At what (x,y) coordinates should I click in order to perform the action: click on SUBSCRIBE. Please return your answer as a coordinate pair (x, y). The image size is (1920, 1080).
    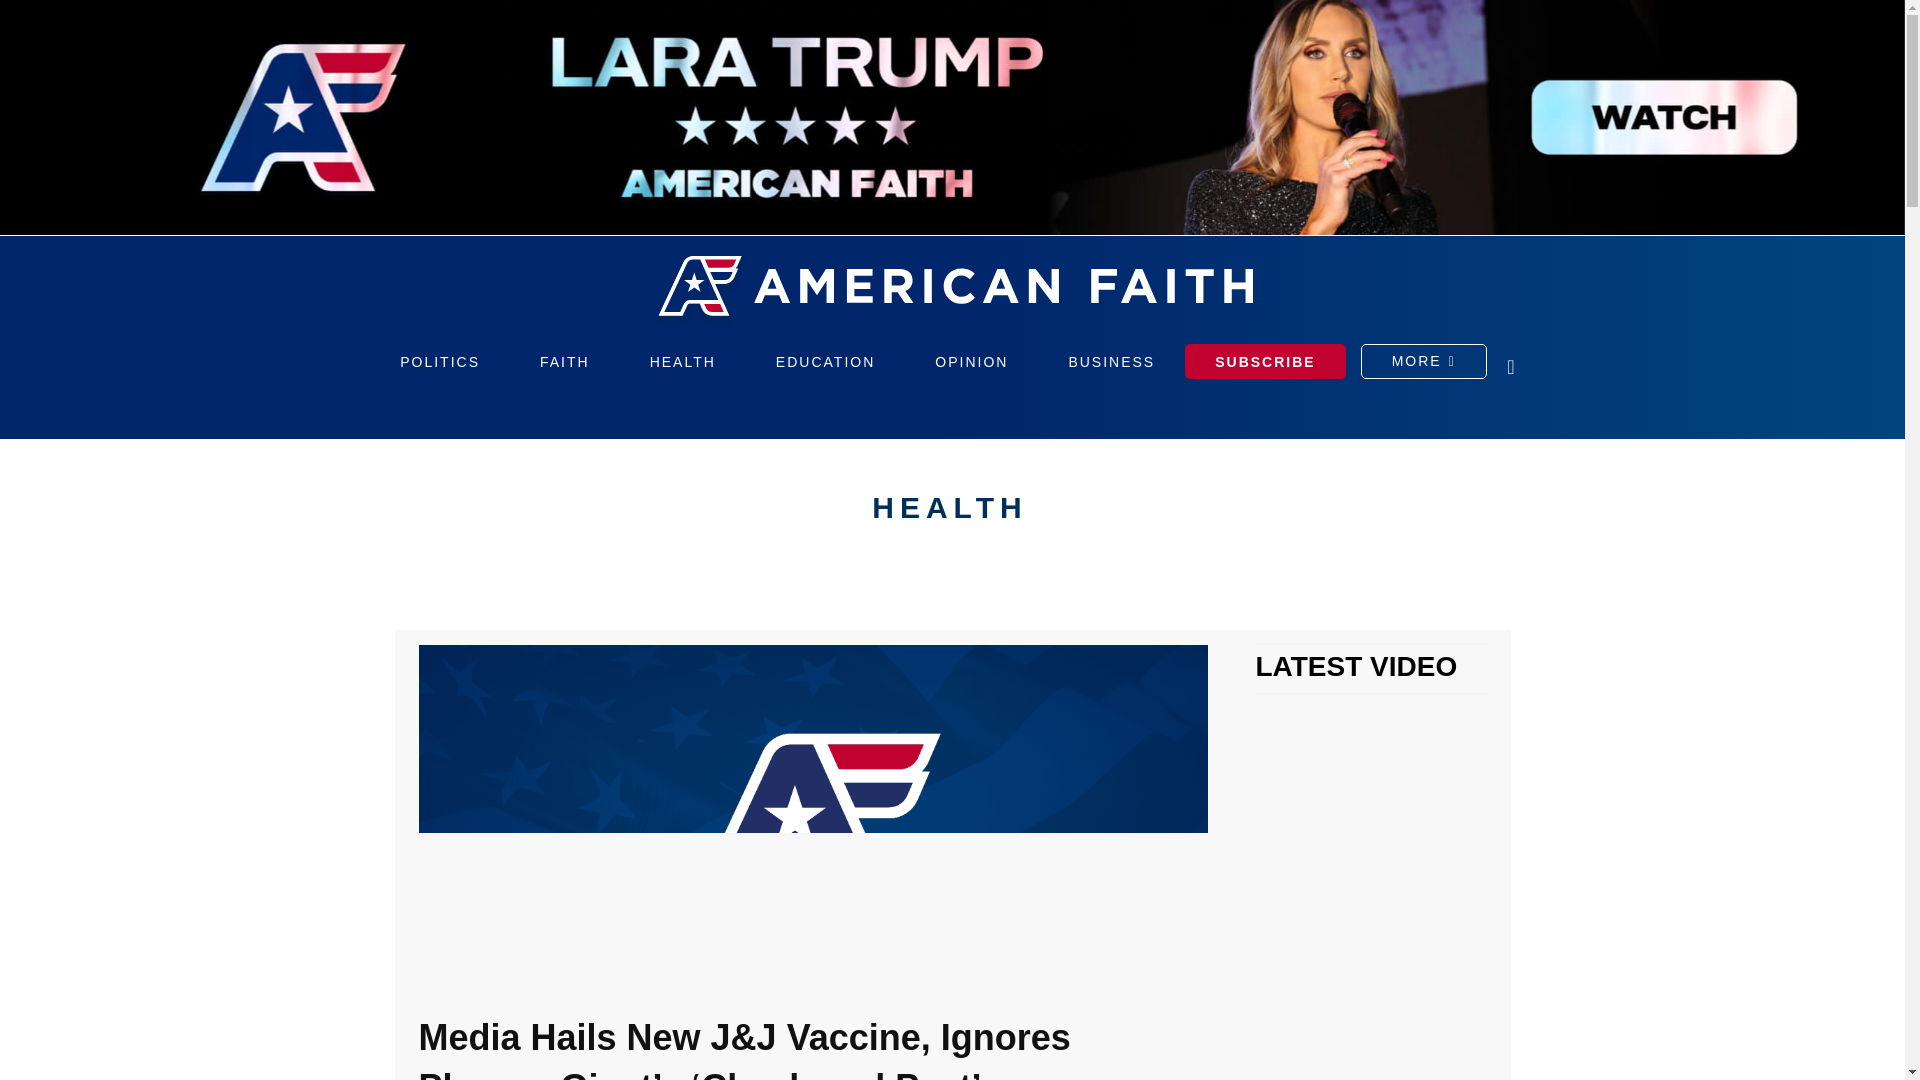
    Looking at the image, I should click on (1264, 361).